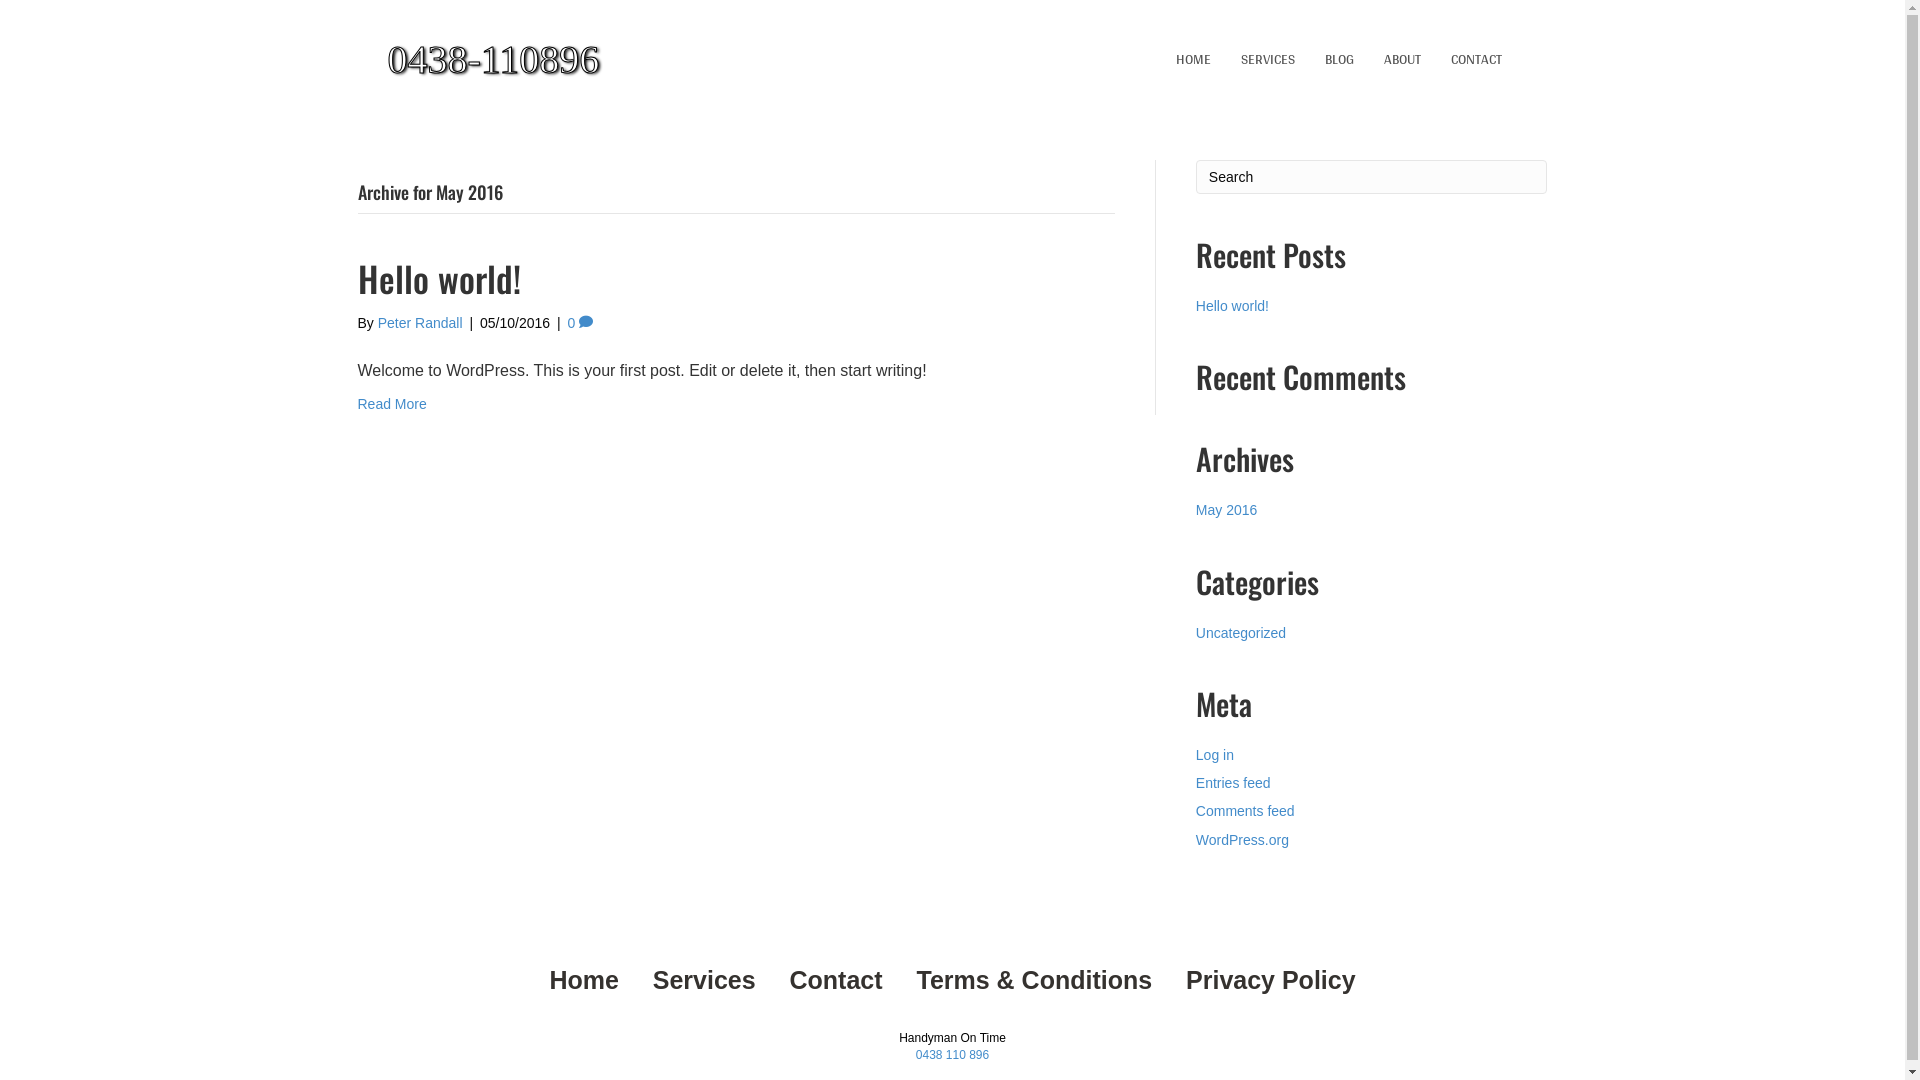 The height and width of the screenshot is (1080, 1920). What do you see at coordinates (1034, 980) in the screenshot?
I see `Terms & Conditions` at bounding box center [1034, 980].